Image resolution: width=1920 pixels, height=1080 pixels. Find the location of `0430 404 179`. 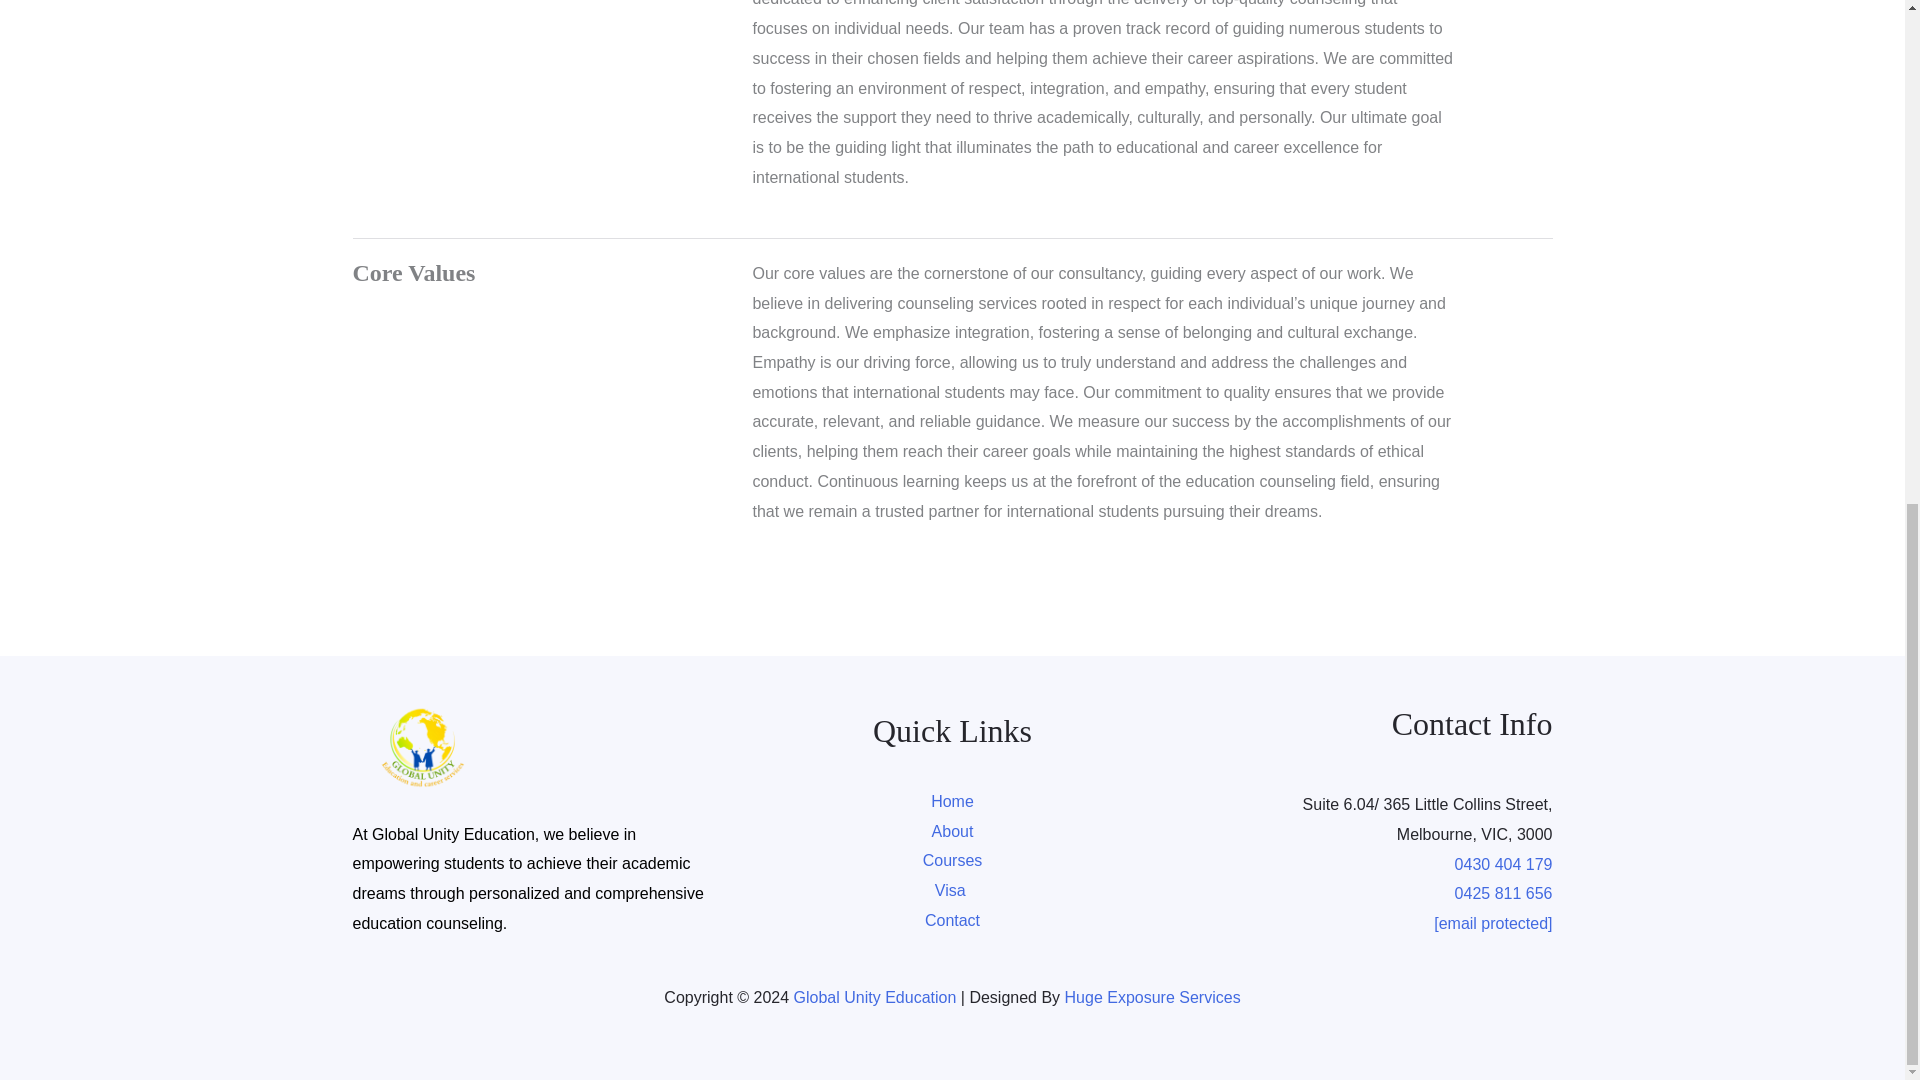

0430 404 179 is located at coordinates (1504, 864).